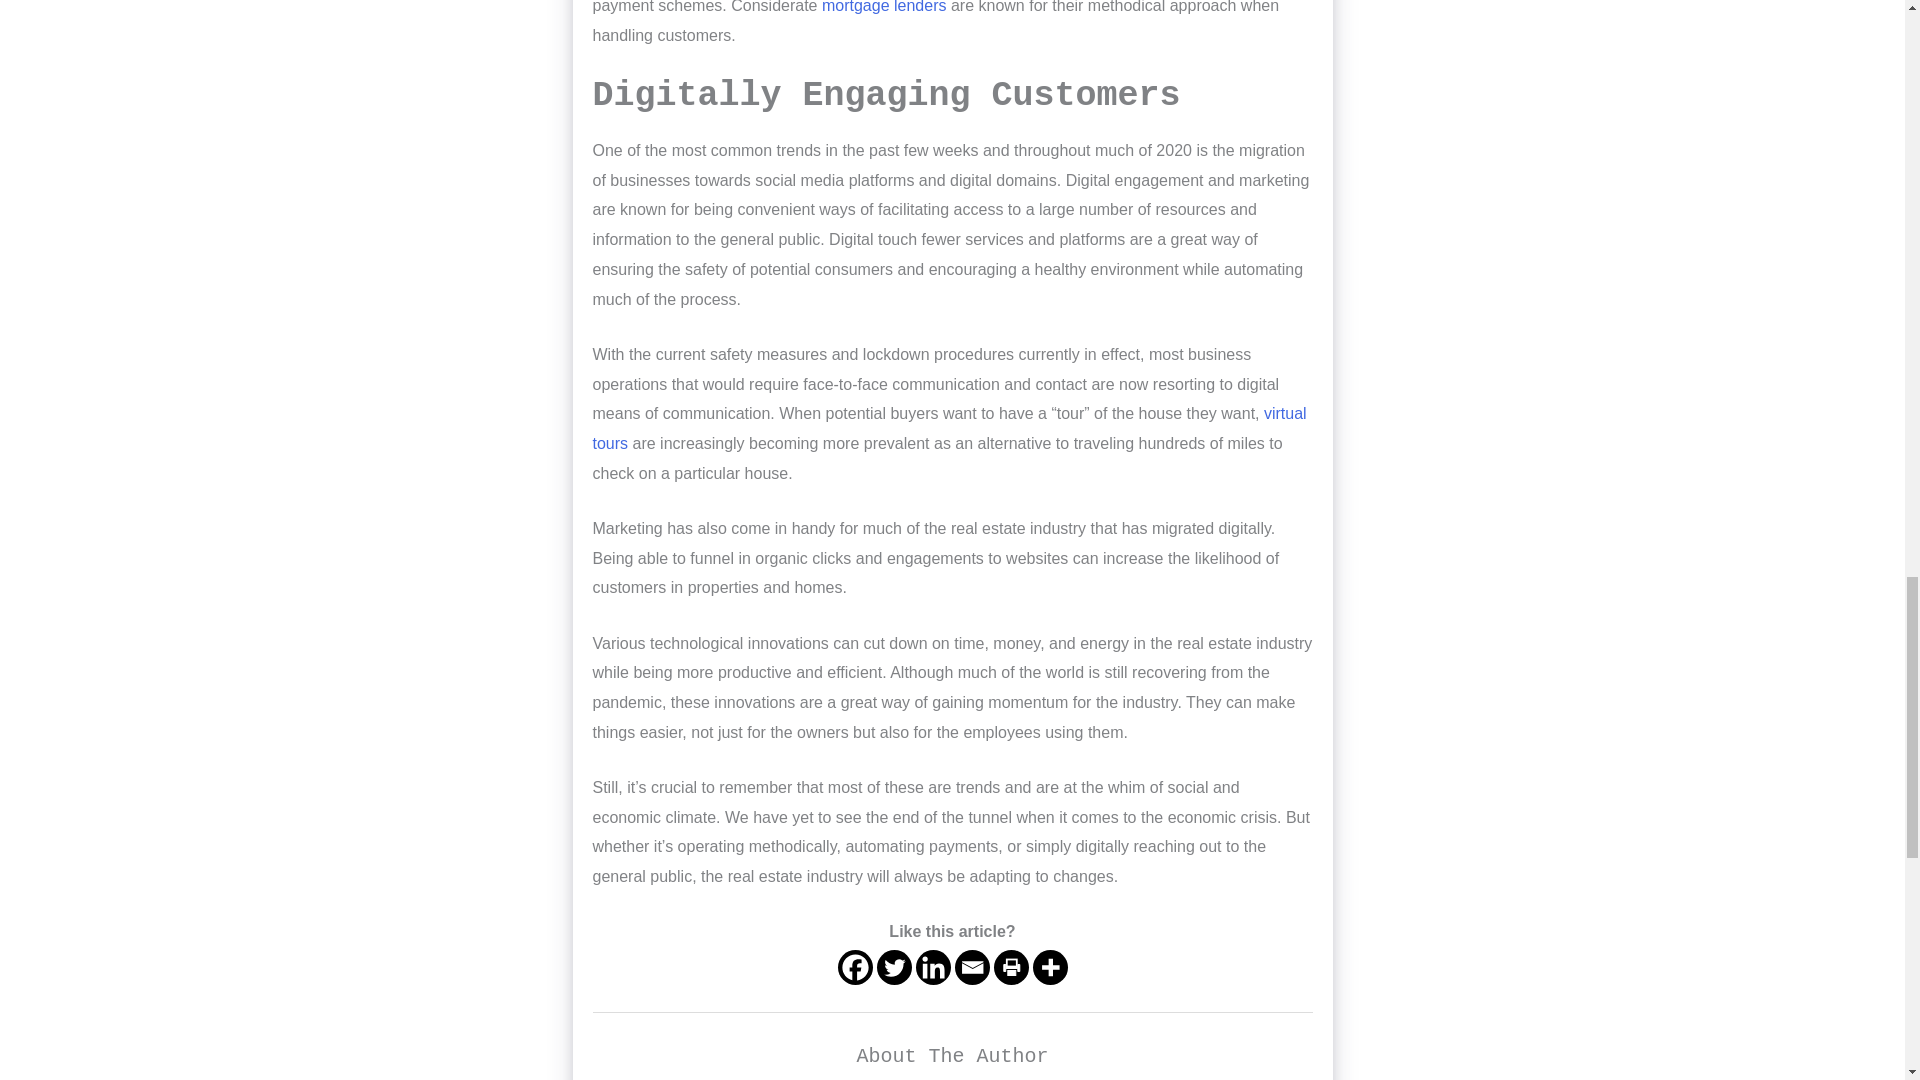 This screenshot has height=1080, width=1920. I want to click on Print, so click(1012, 967).